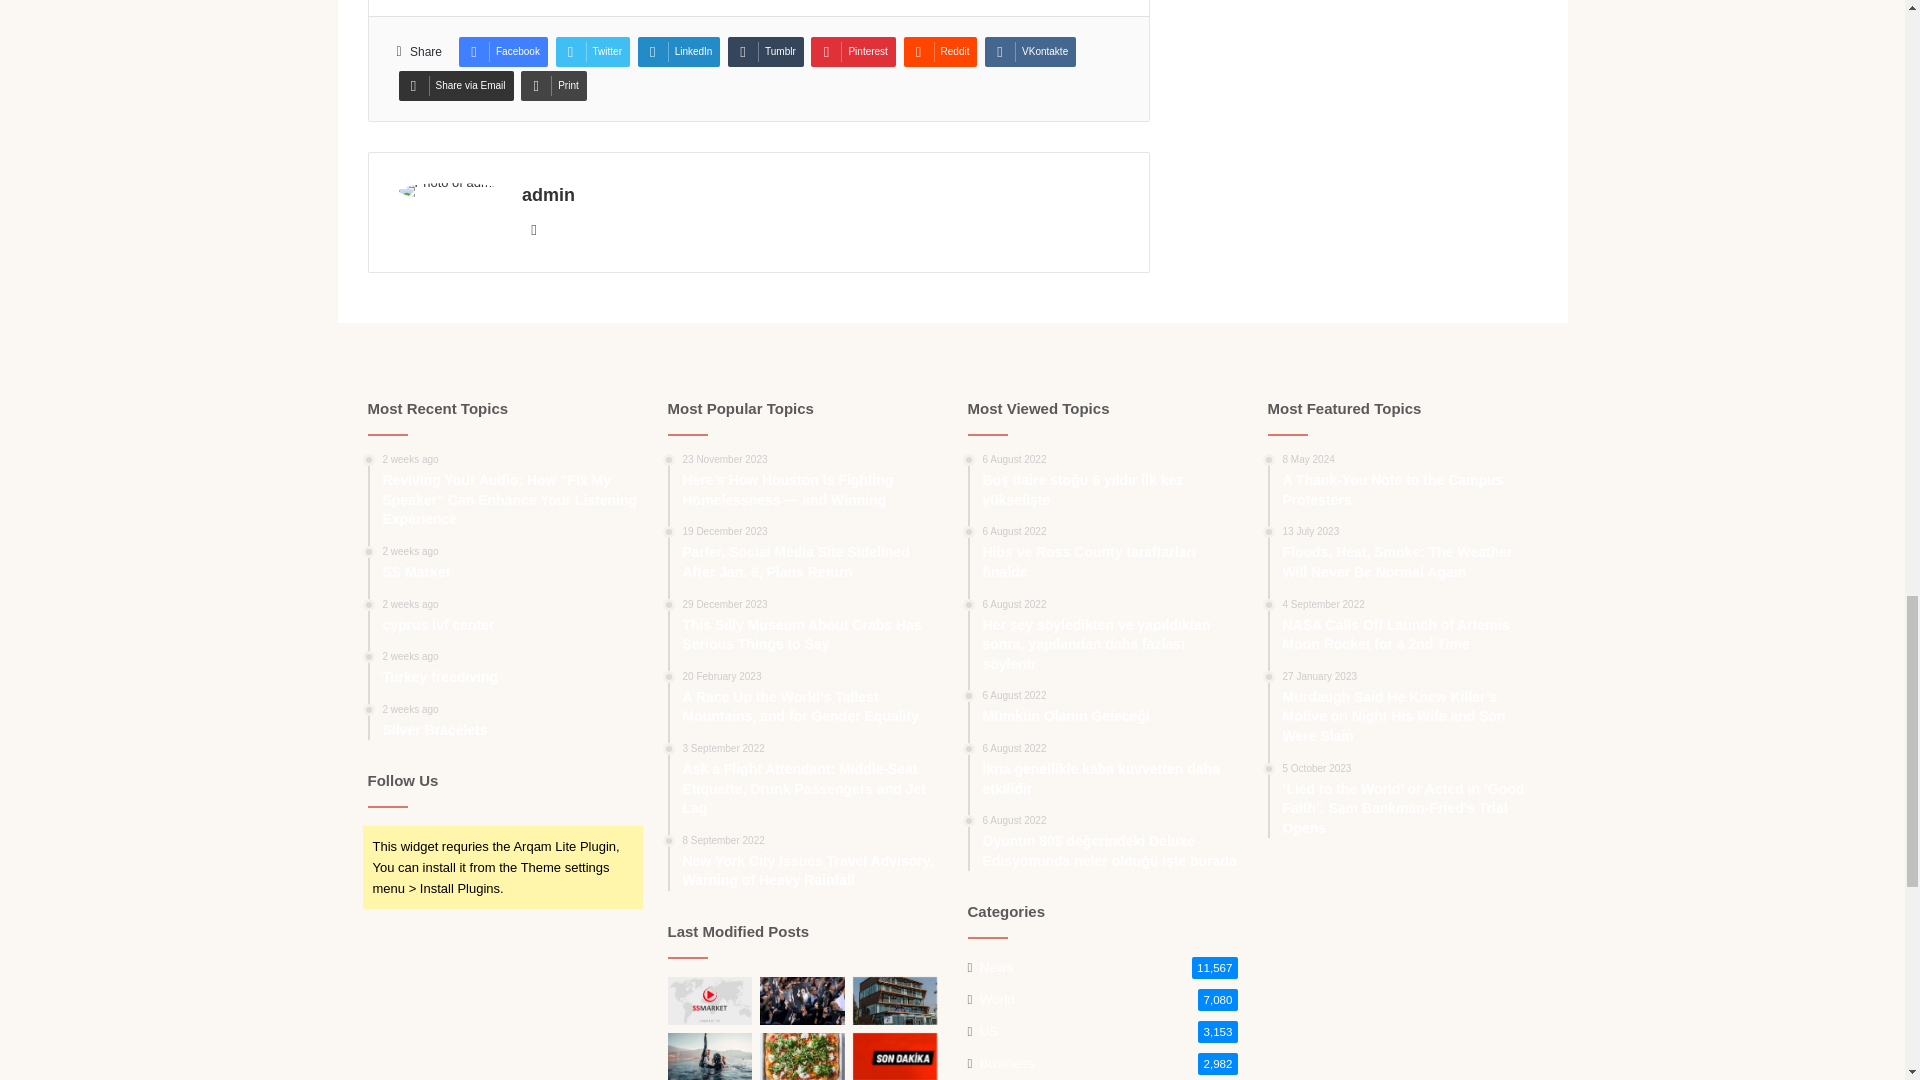  What do you see at coordinates (940, 51) in the screenshot?
I see `Reddit` at bounding box center [940, 51].